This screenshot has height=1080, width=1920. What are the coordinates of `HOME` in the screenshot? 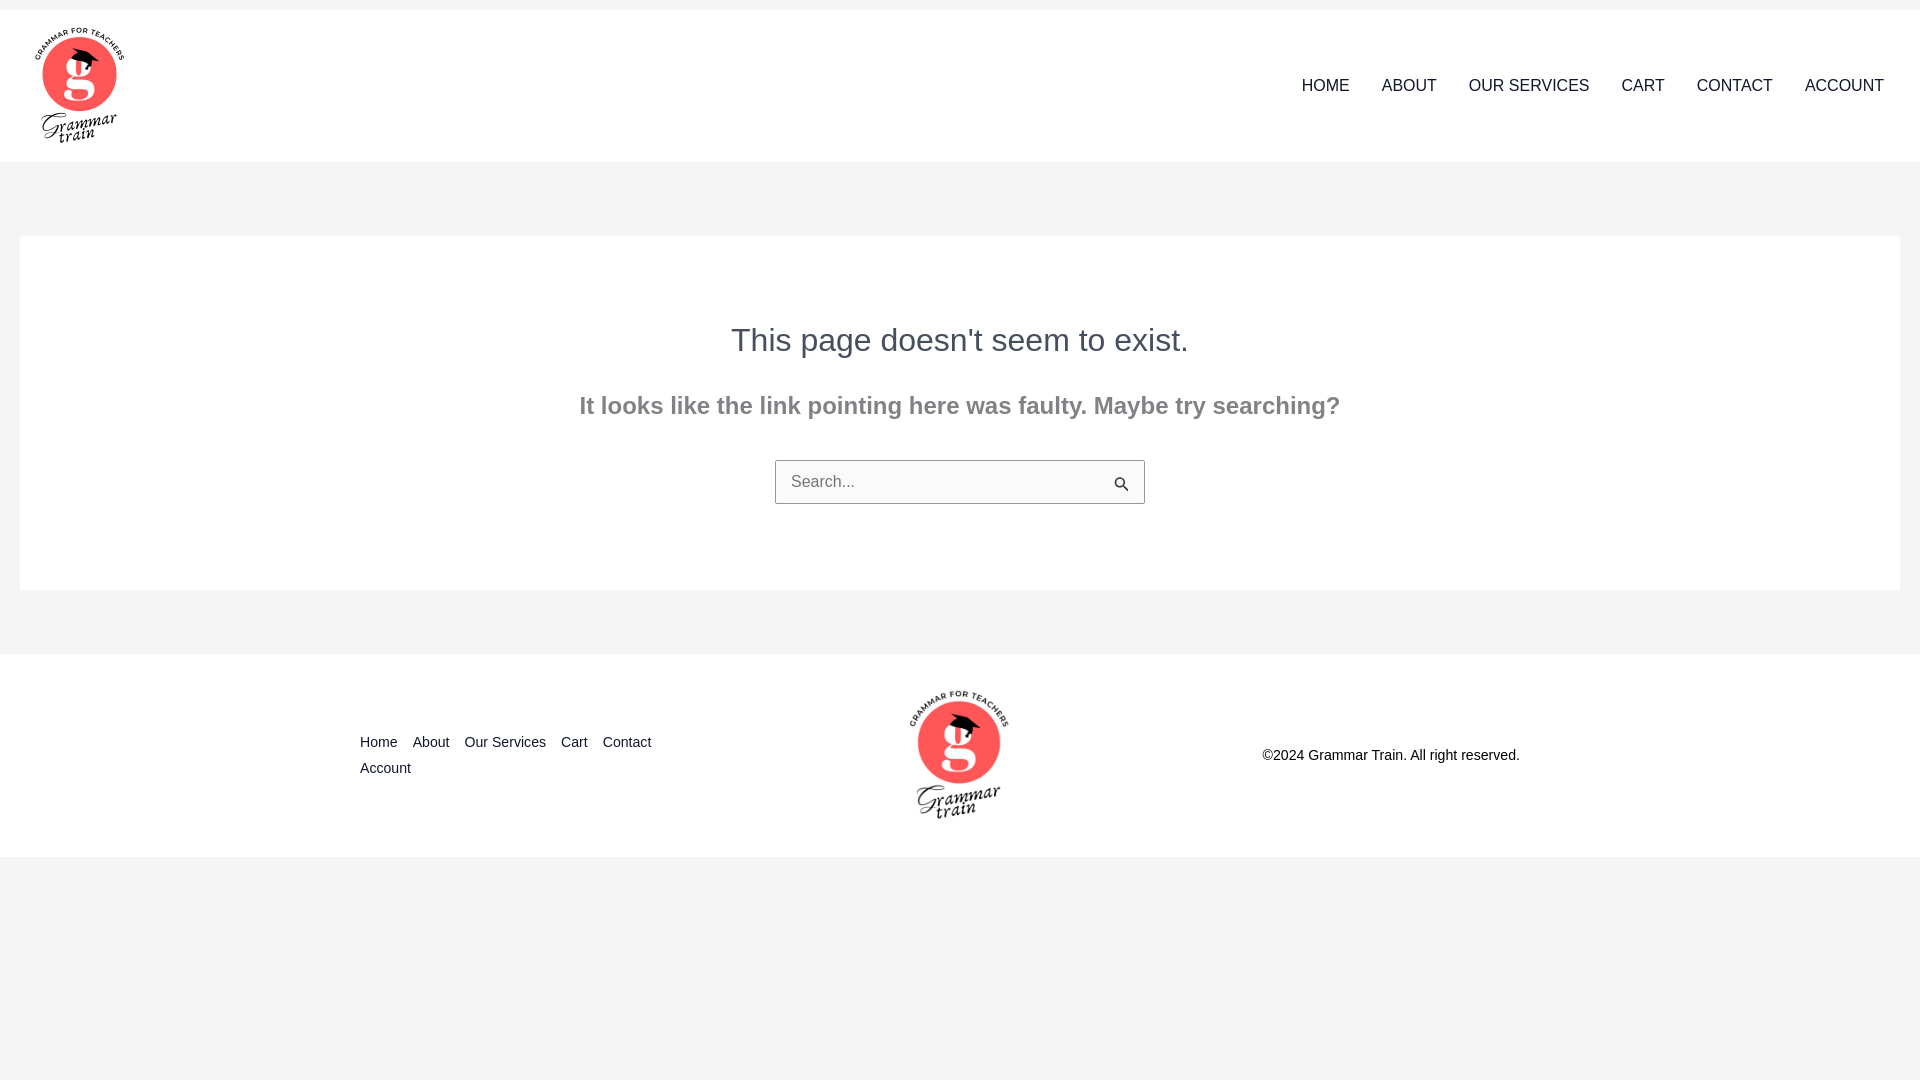 It's located at (1326, 86).